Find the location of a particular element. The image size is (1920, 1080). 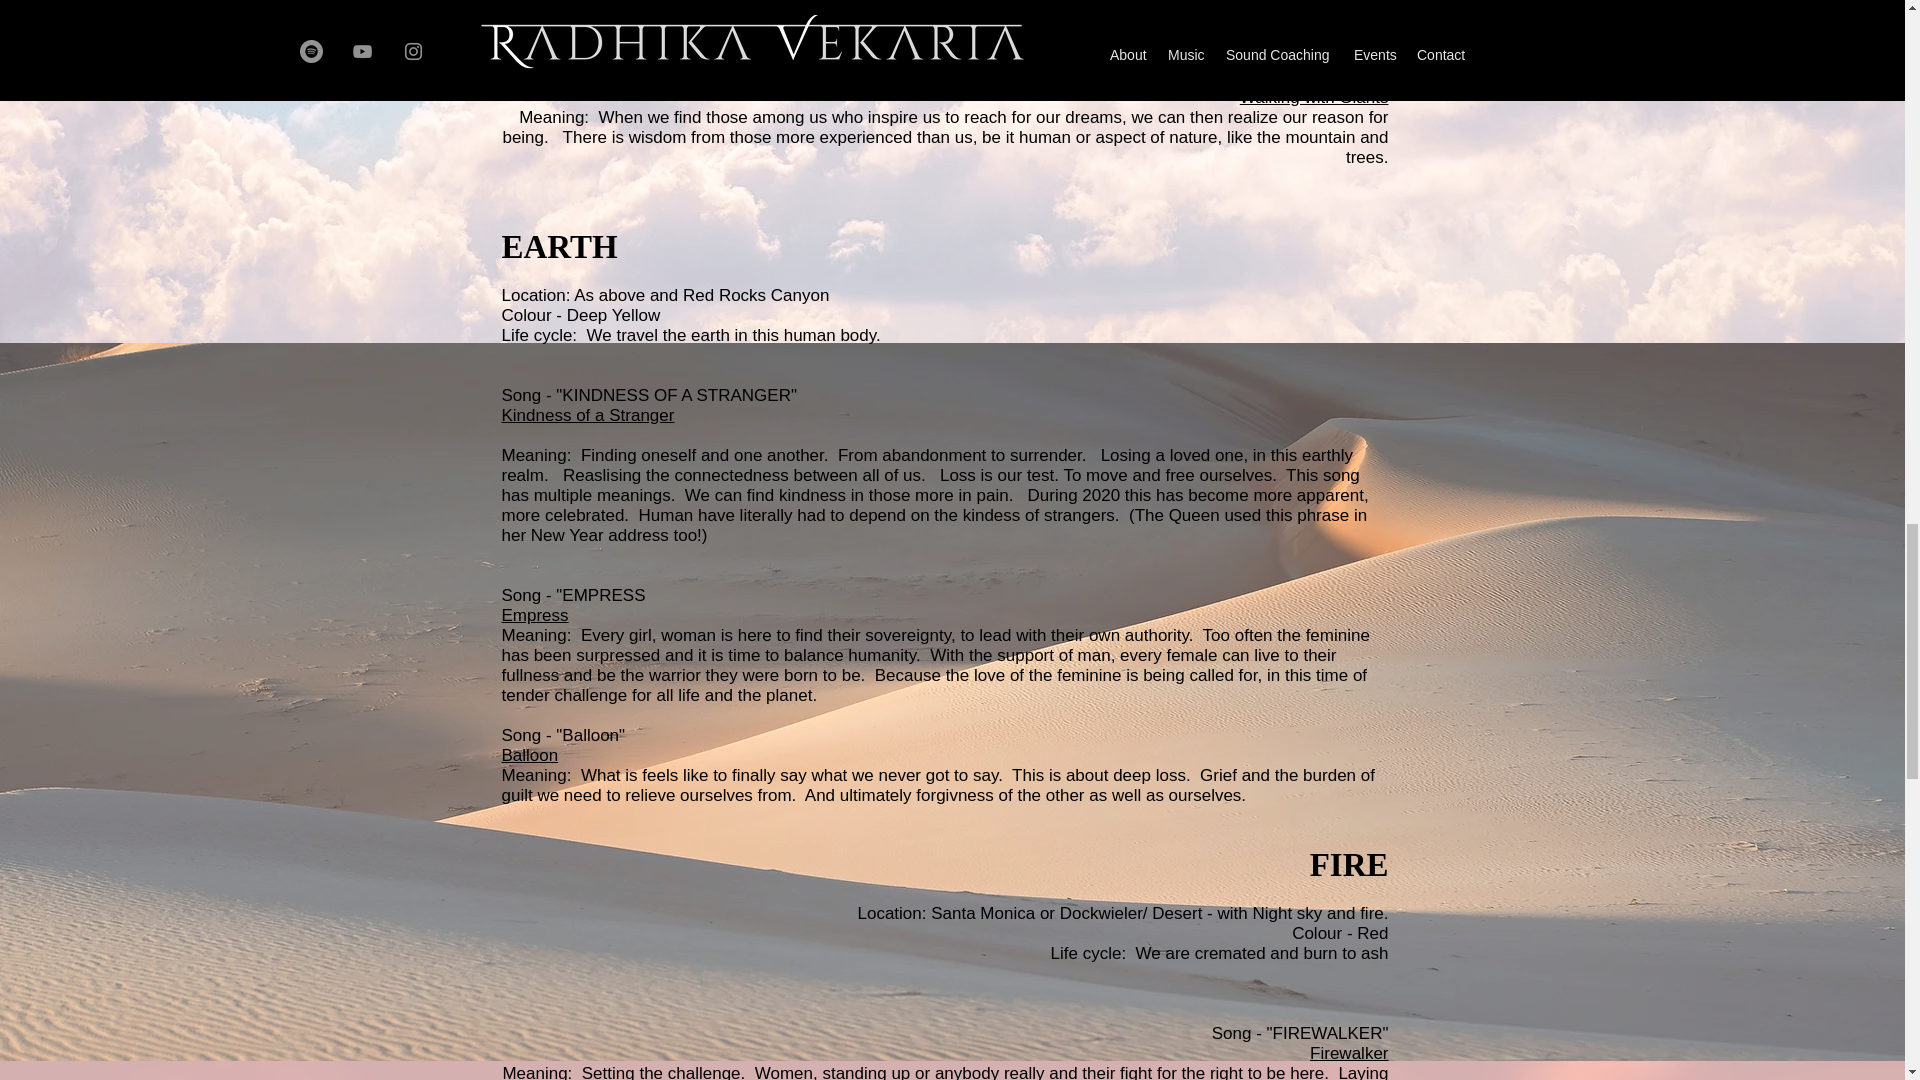

Balloon is located at coordinates (530, 755).